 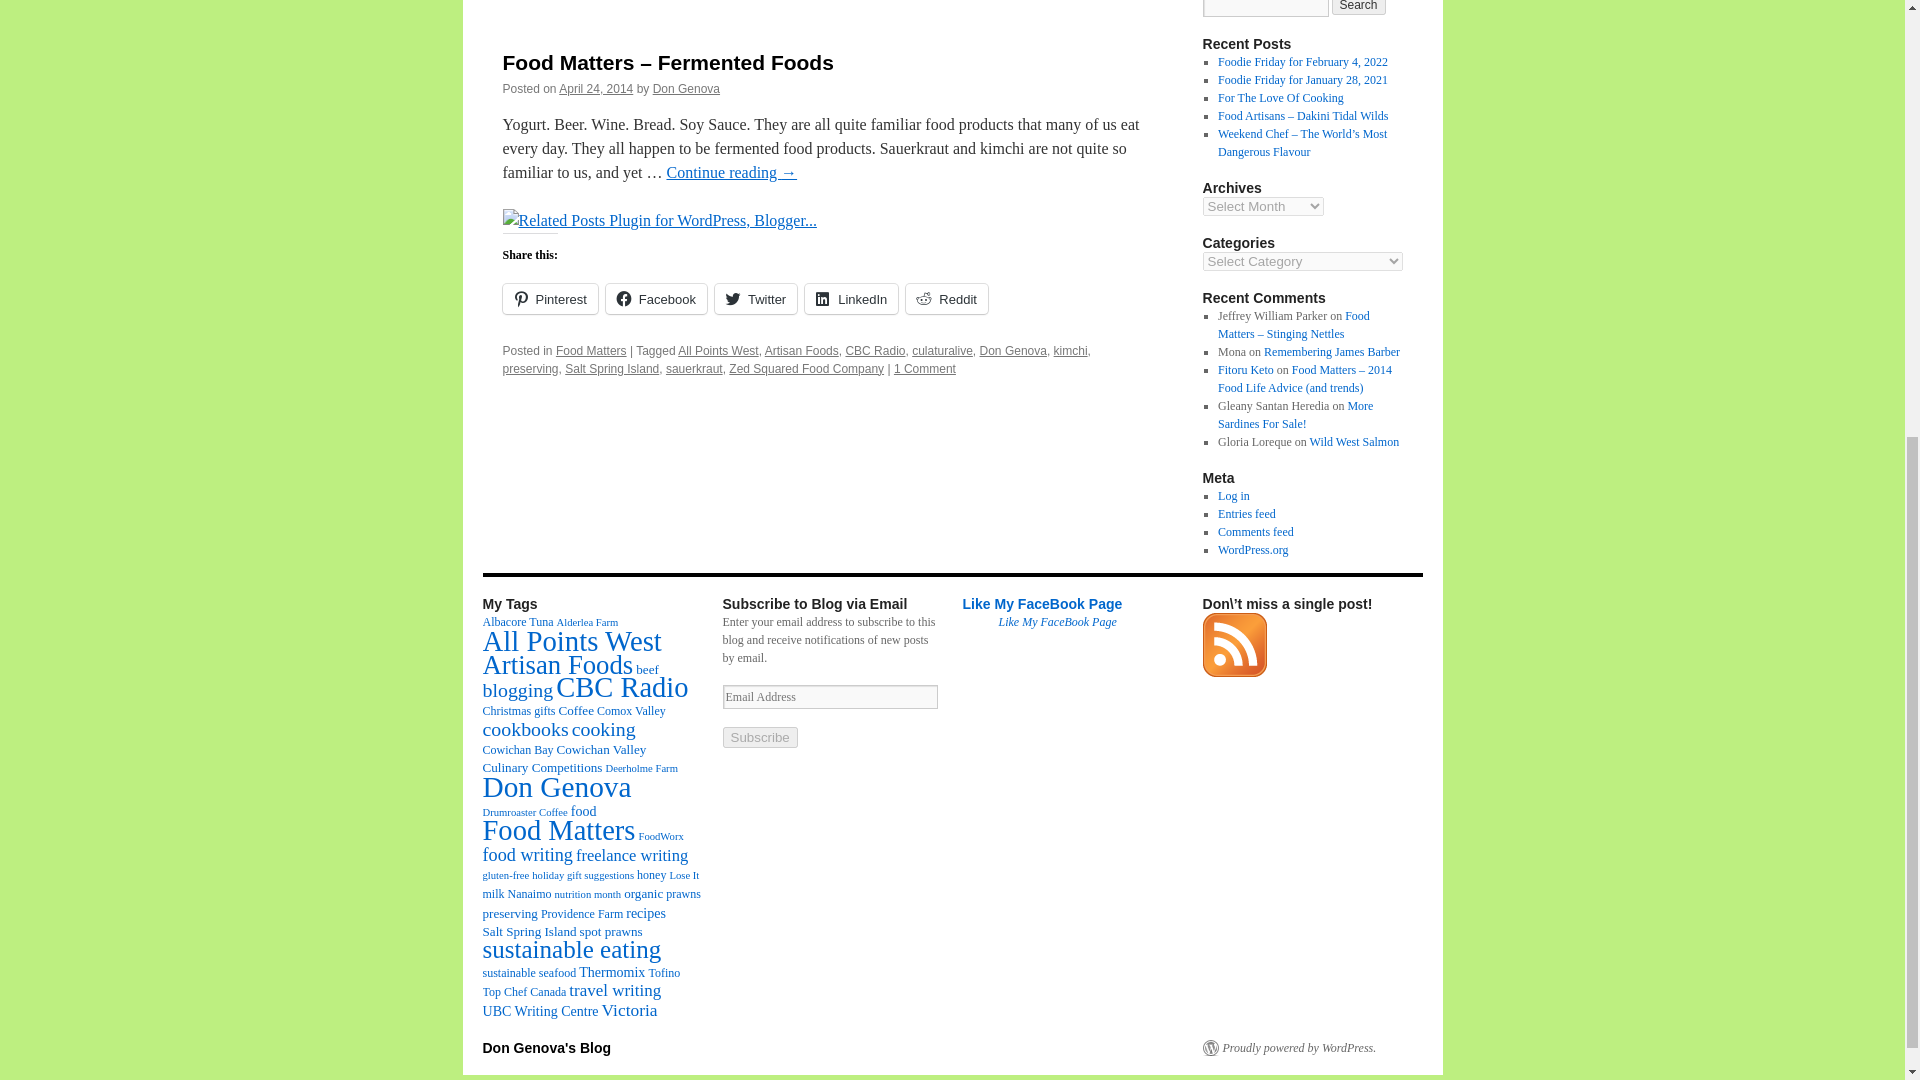 What do you see at coordinates (947, 299) in the screenshot?
I see `Reddit` at bounding box center [947, 299].